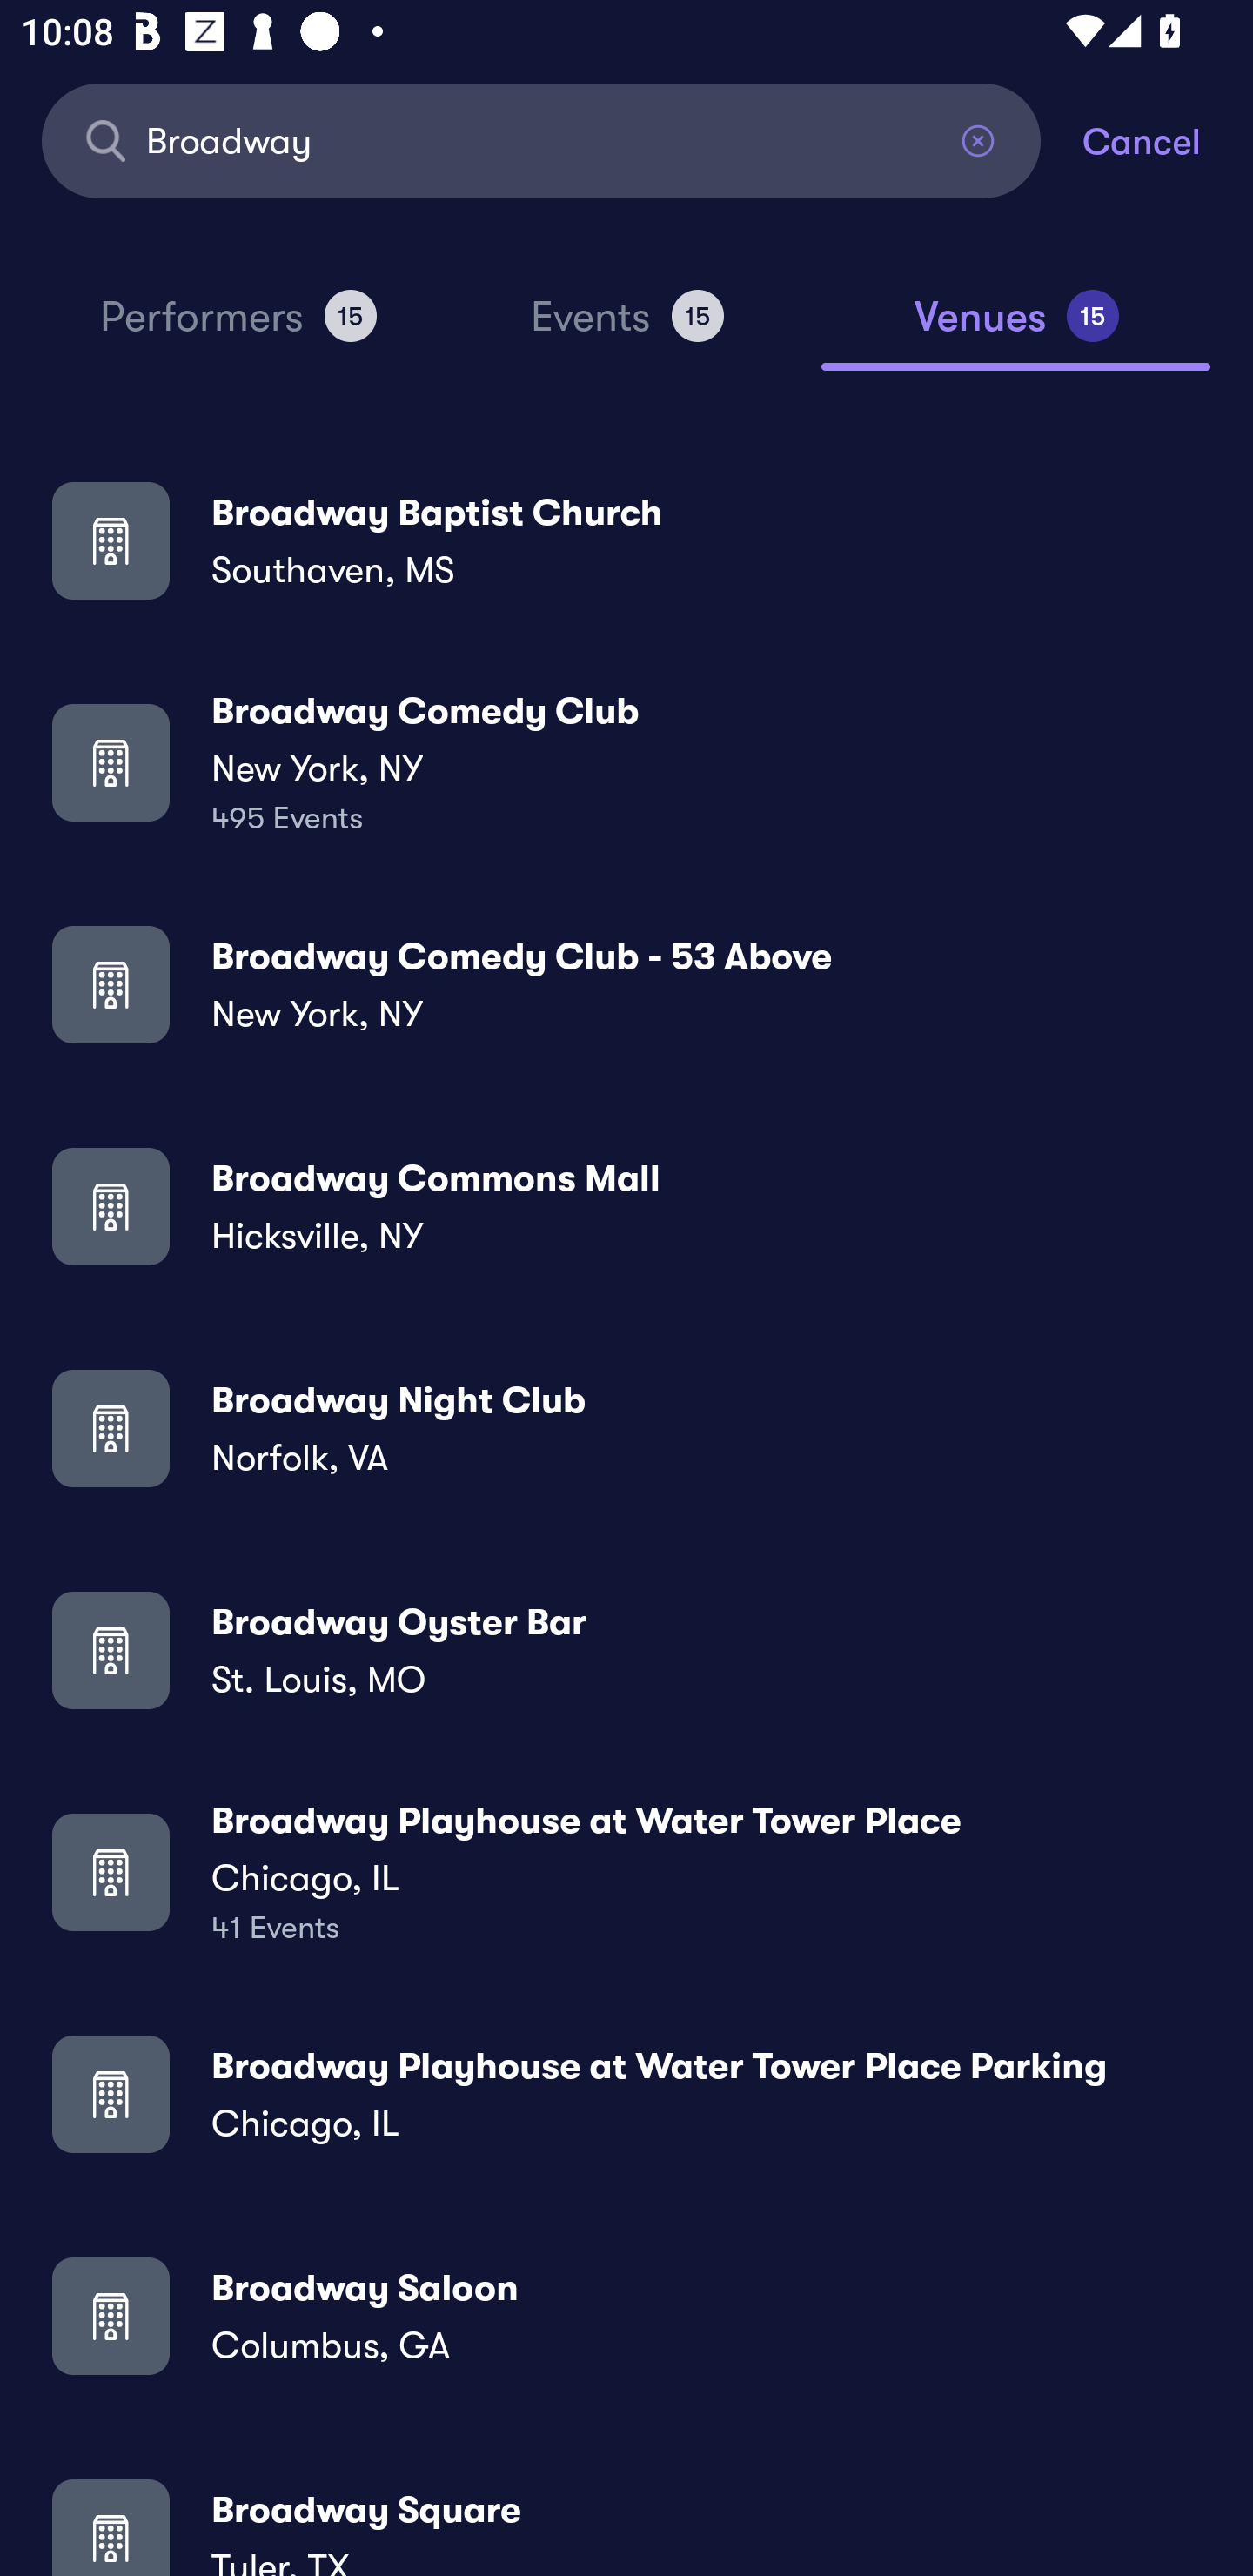 This screenshot has height=2576, width=1253. What do you see at coordinates (626, 762) in the screenshot?
I see `Broadway Comedy Club New York, NY 495 Events` at bounding box center [626, 762].